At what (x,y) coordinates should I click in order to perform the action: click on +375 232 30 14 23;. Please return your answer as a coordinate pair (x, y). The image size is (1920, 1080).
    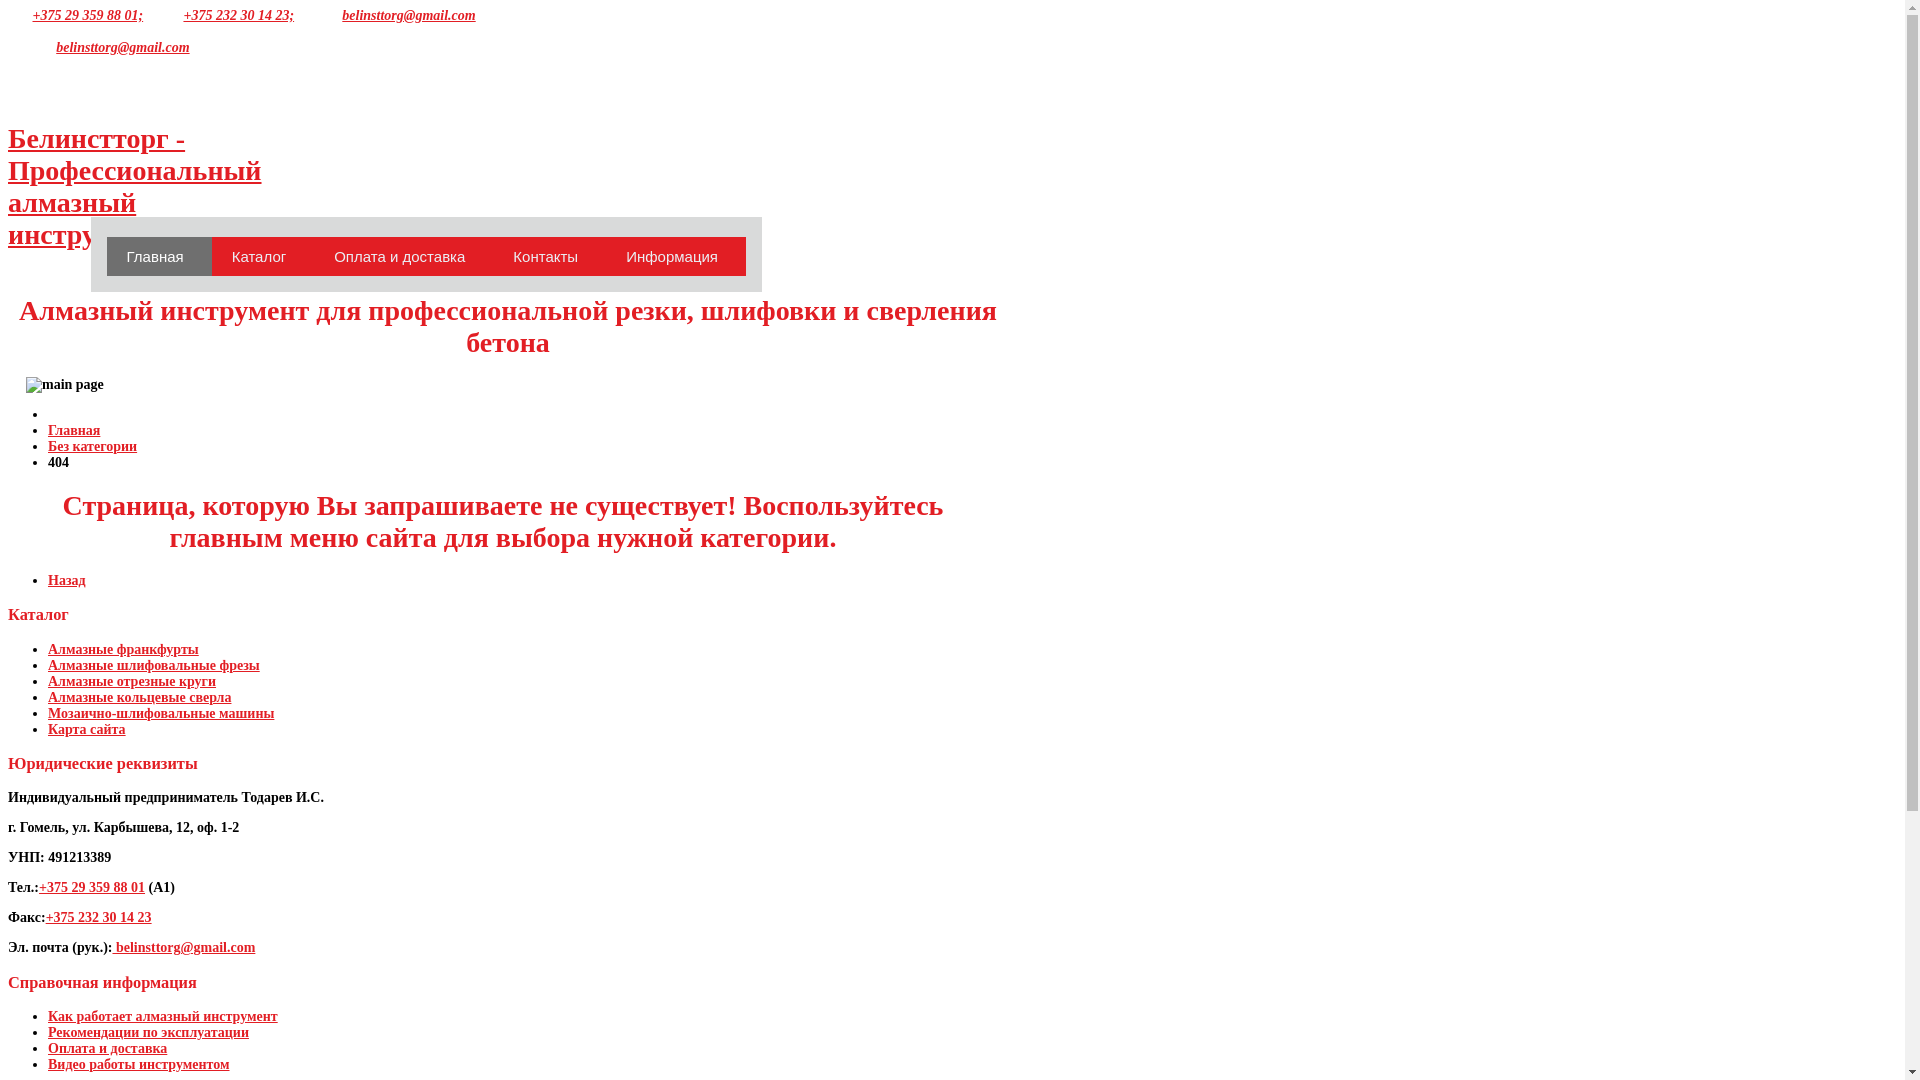
    Looking at the image, I should click on (238, 16).